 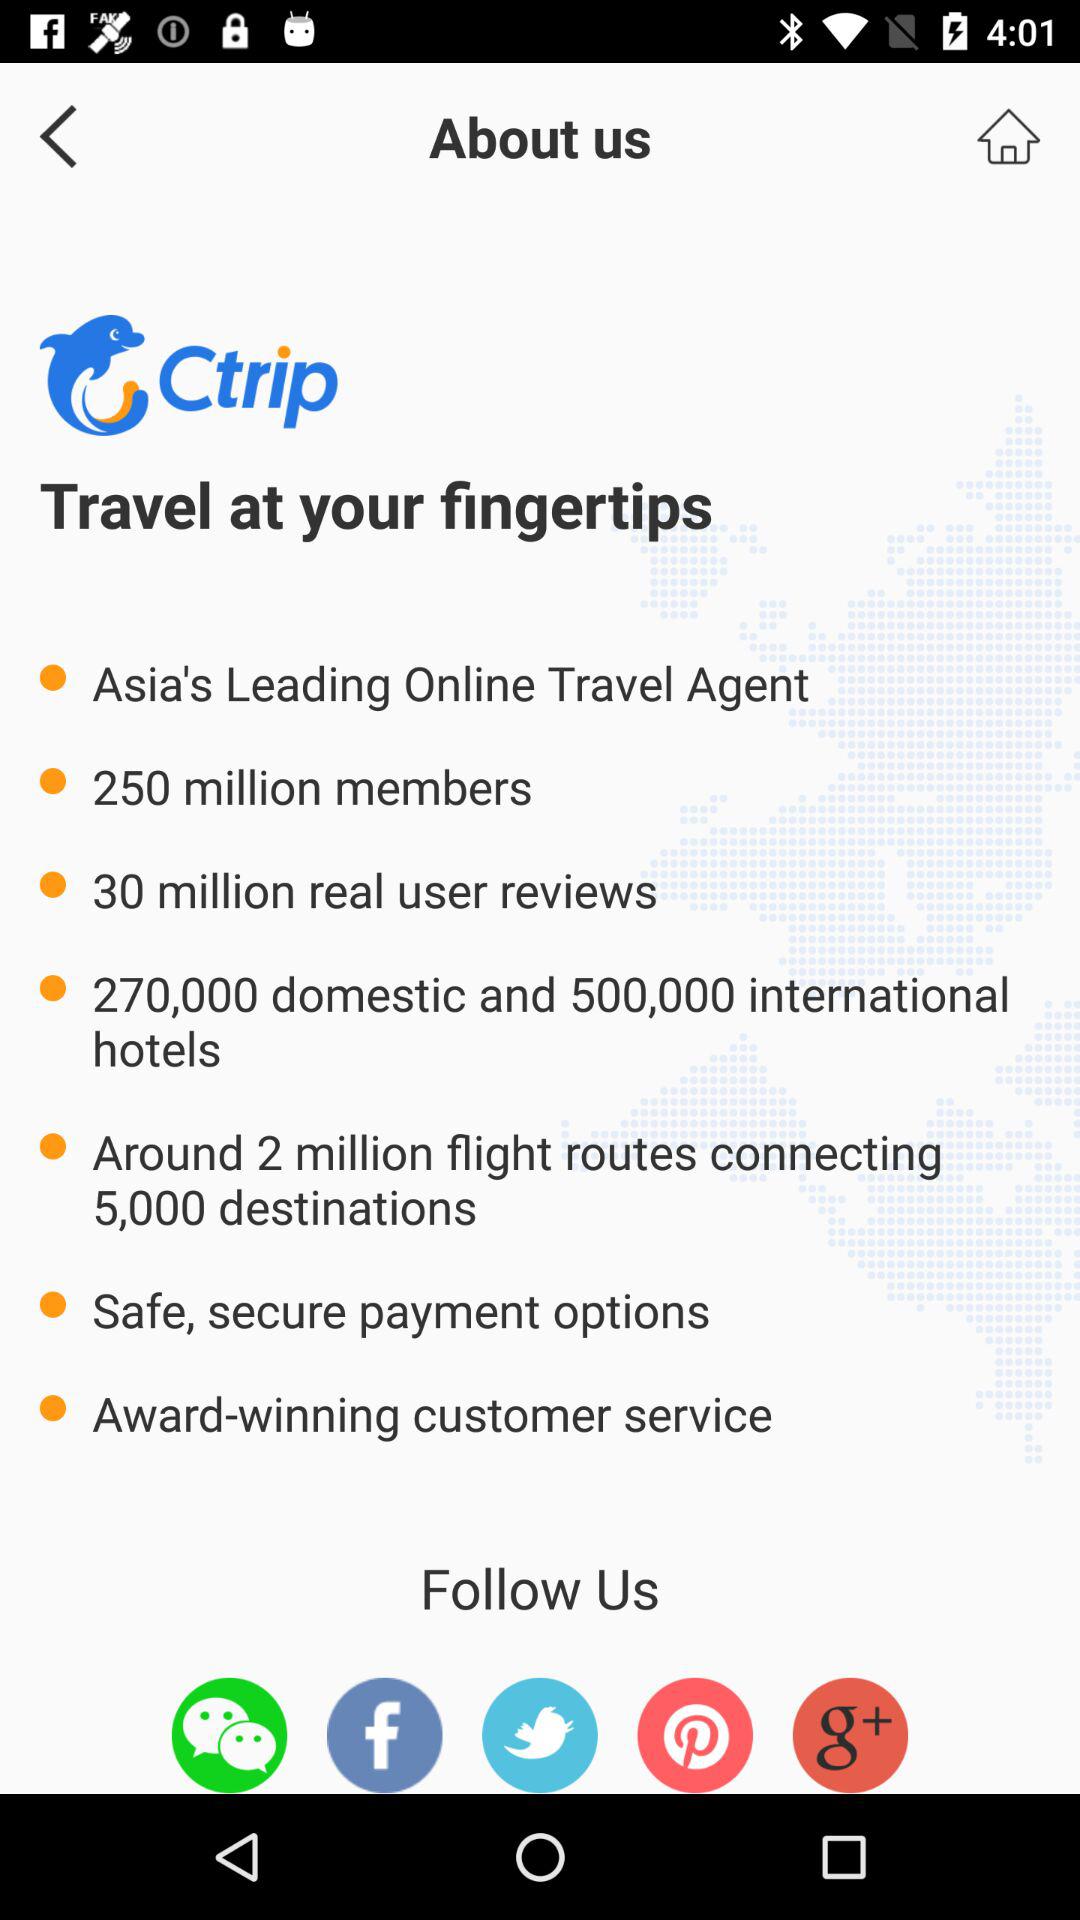 I want to click on pinterest link, so click(x=695, y=1735).